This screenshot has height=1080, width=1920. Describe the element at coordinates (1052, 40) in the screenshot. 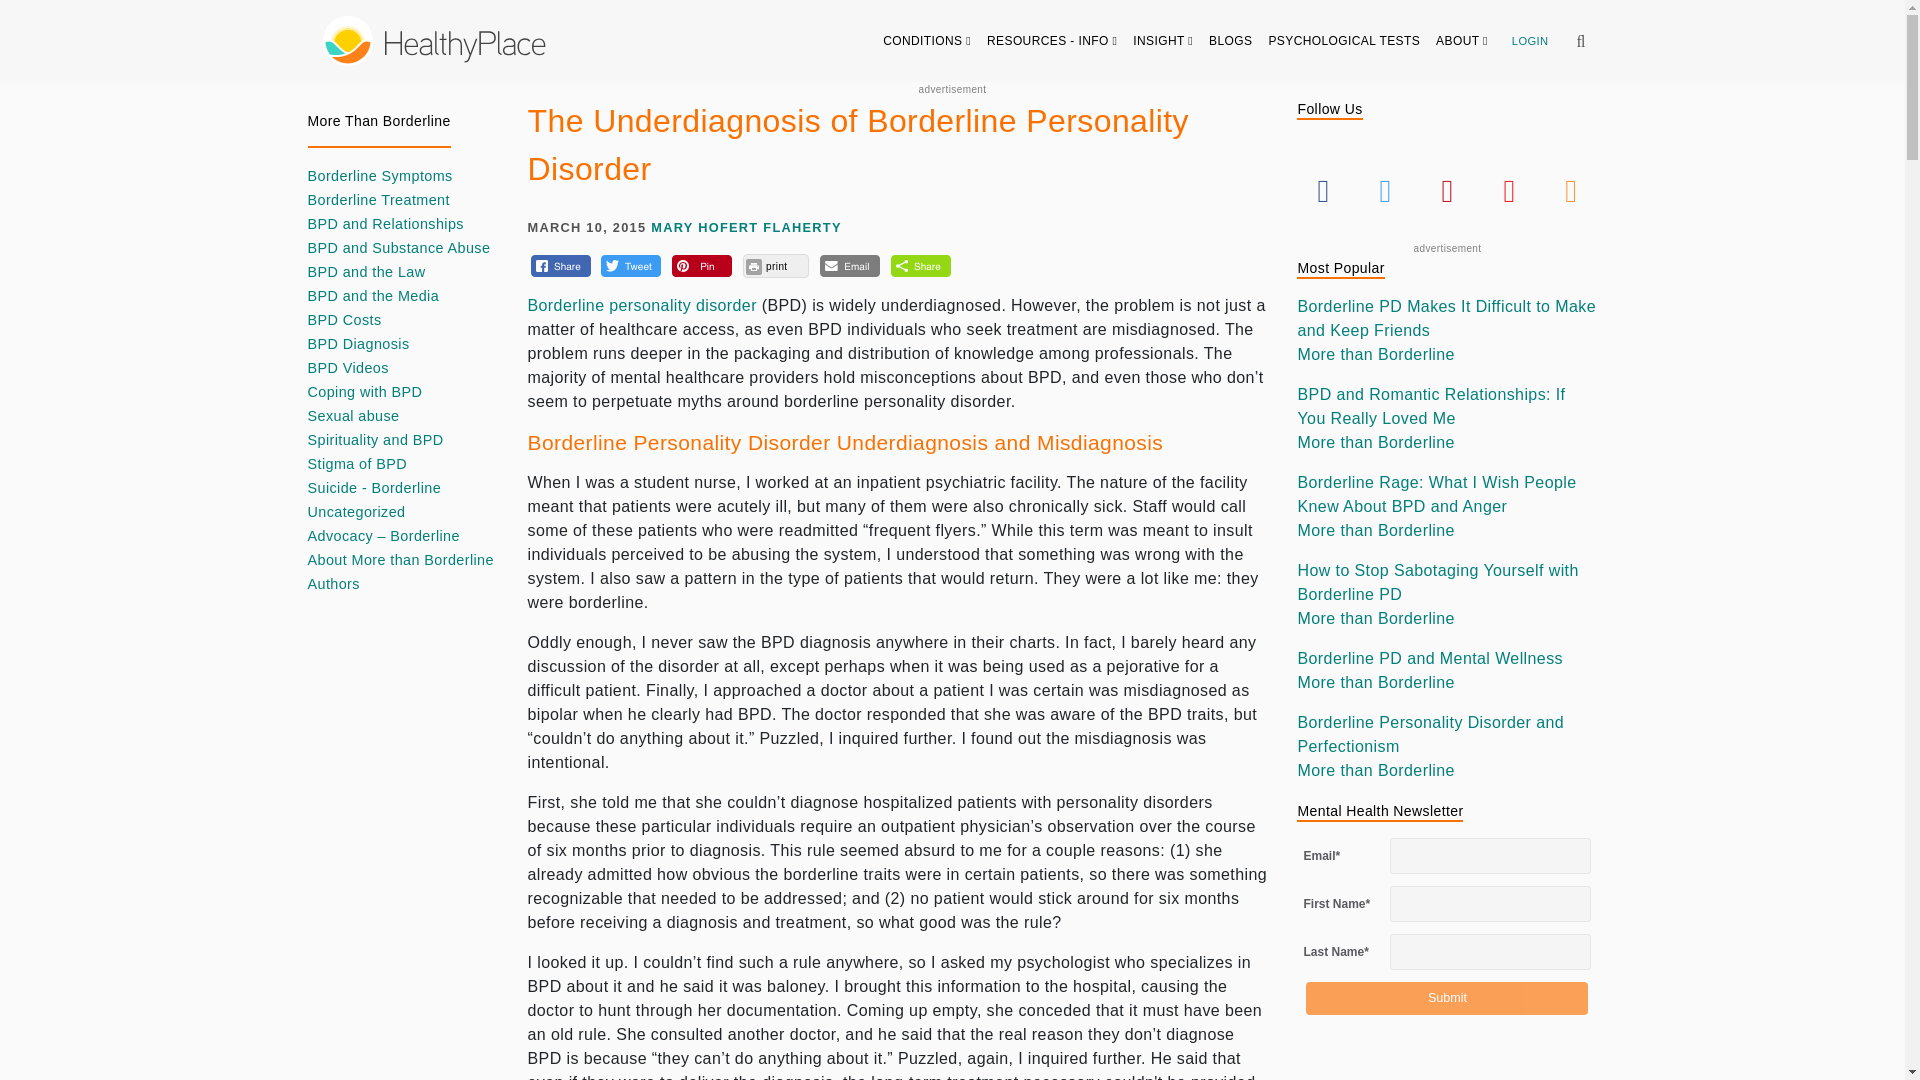

I see `RESOURCES - INFO` at that location.